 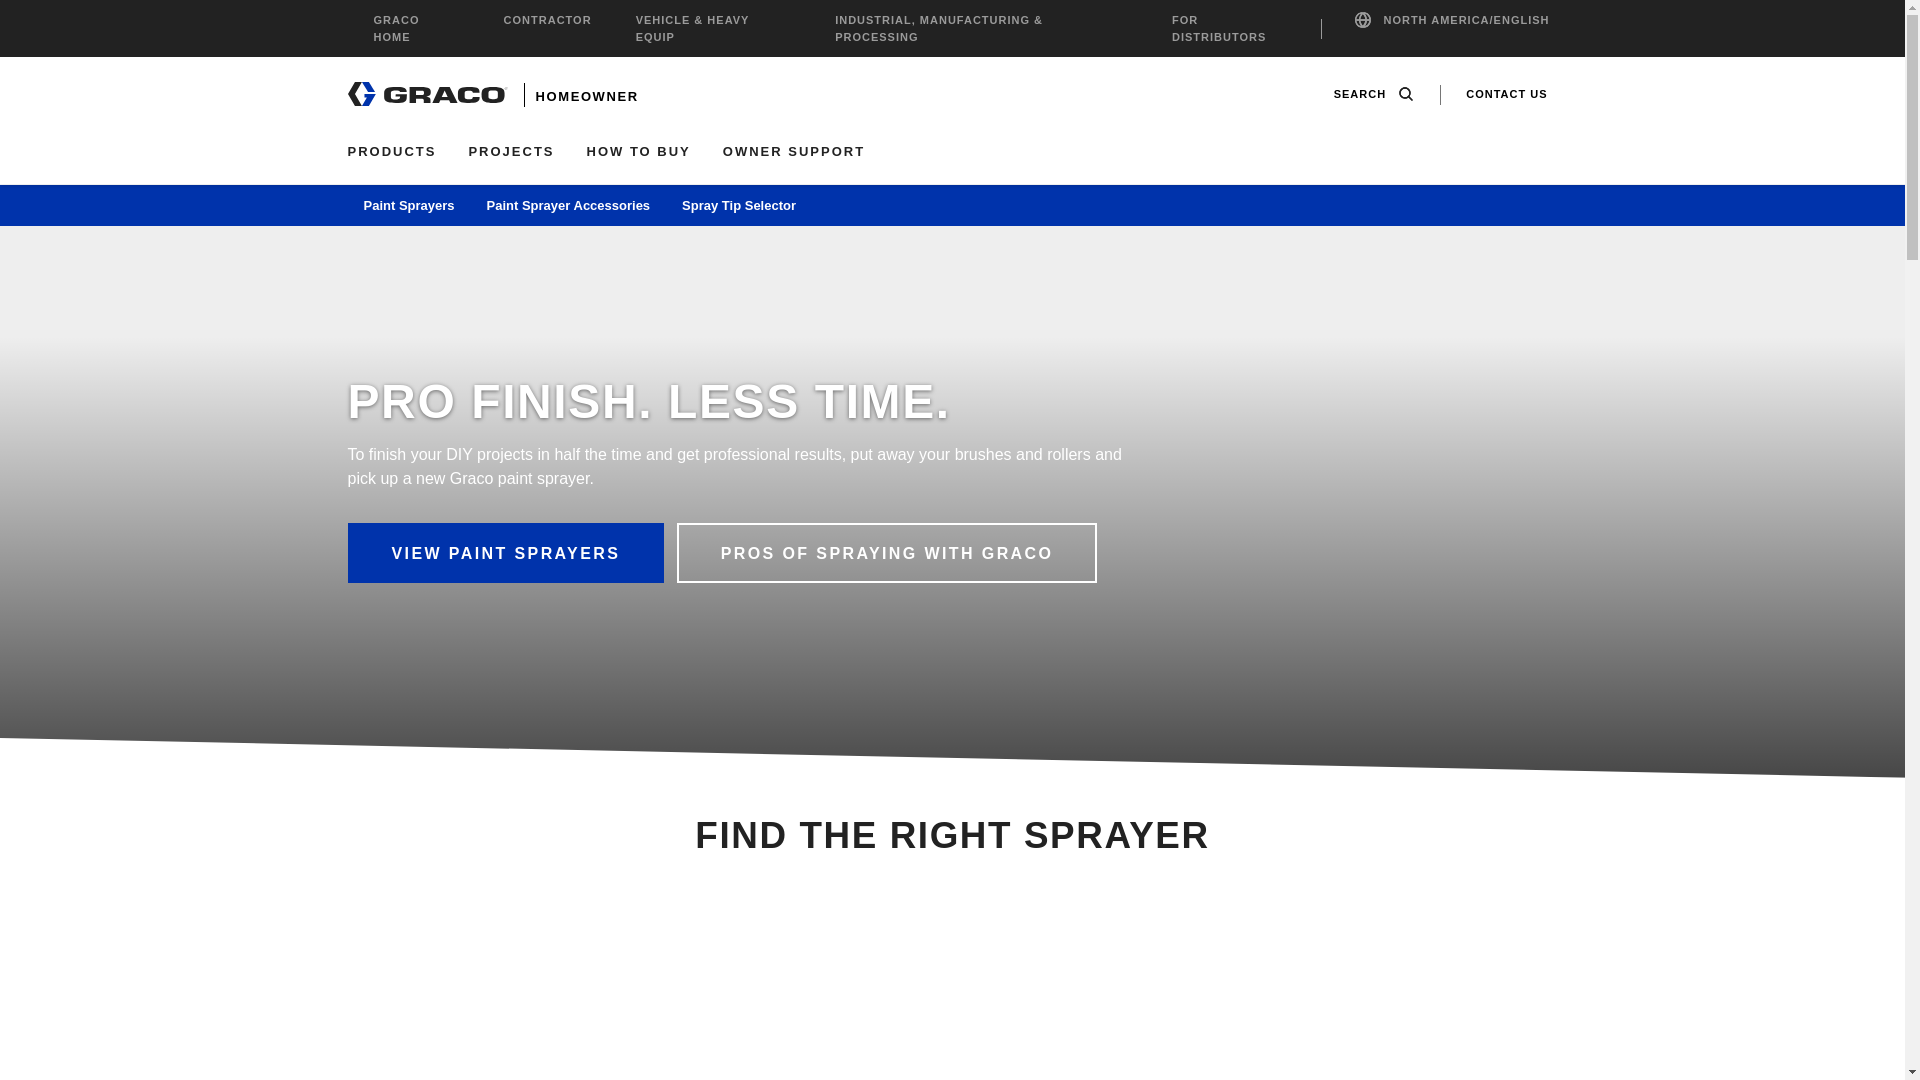 What do you see at coordinates (417, 28) in the screenshot?
I see `GRACO HOME` at bounding box center [417, 28].